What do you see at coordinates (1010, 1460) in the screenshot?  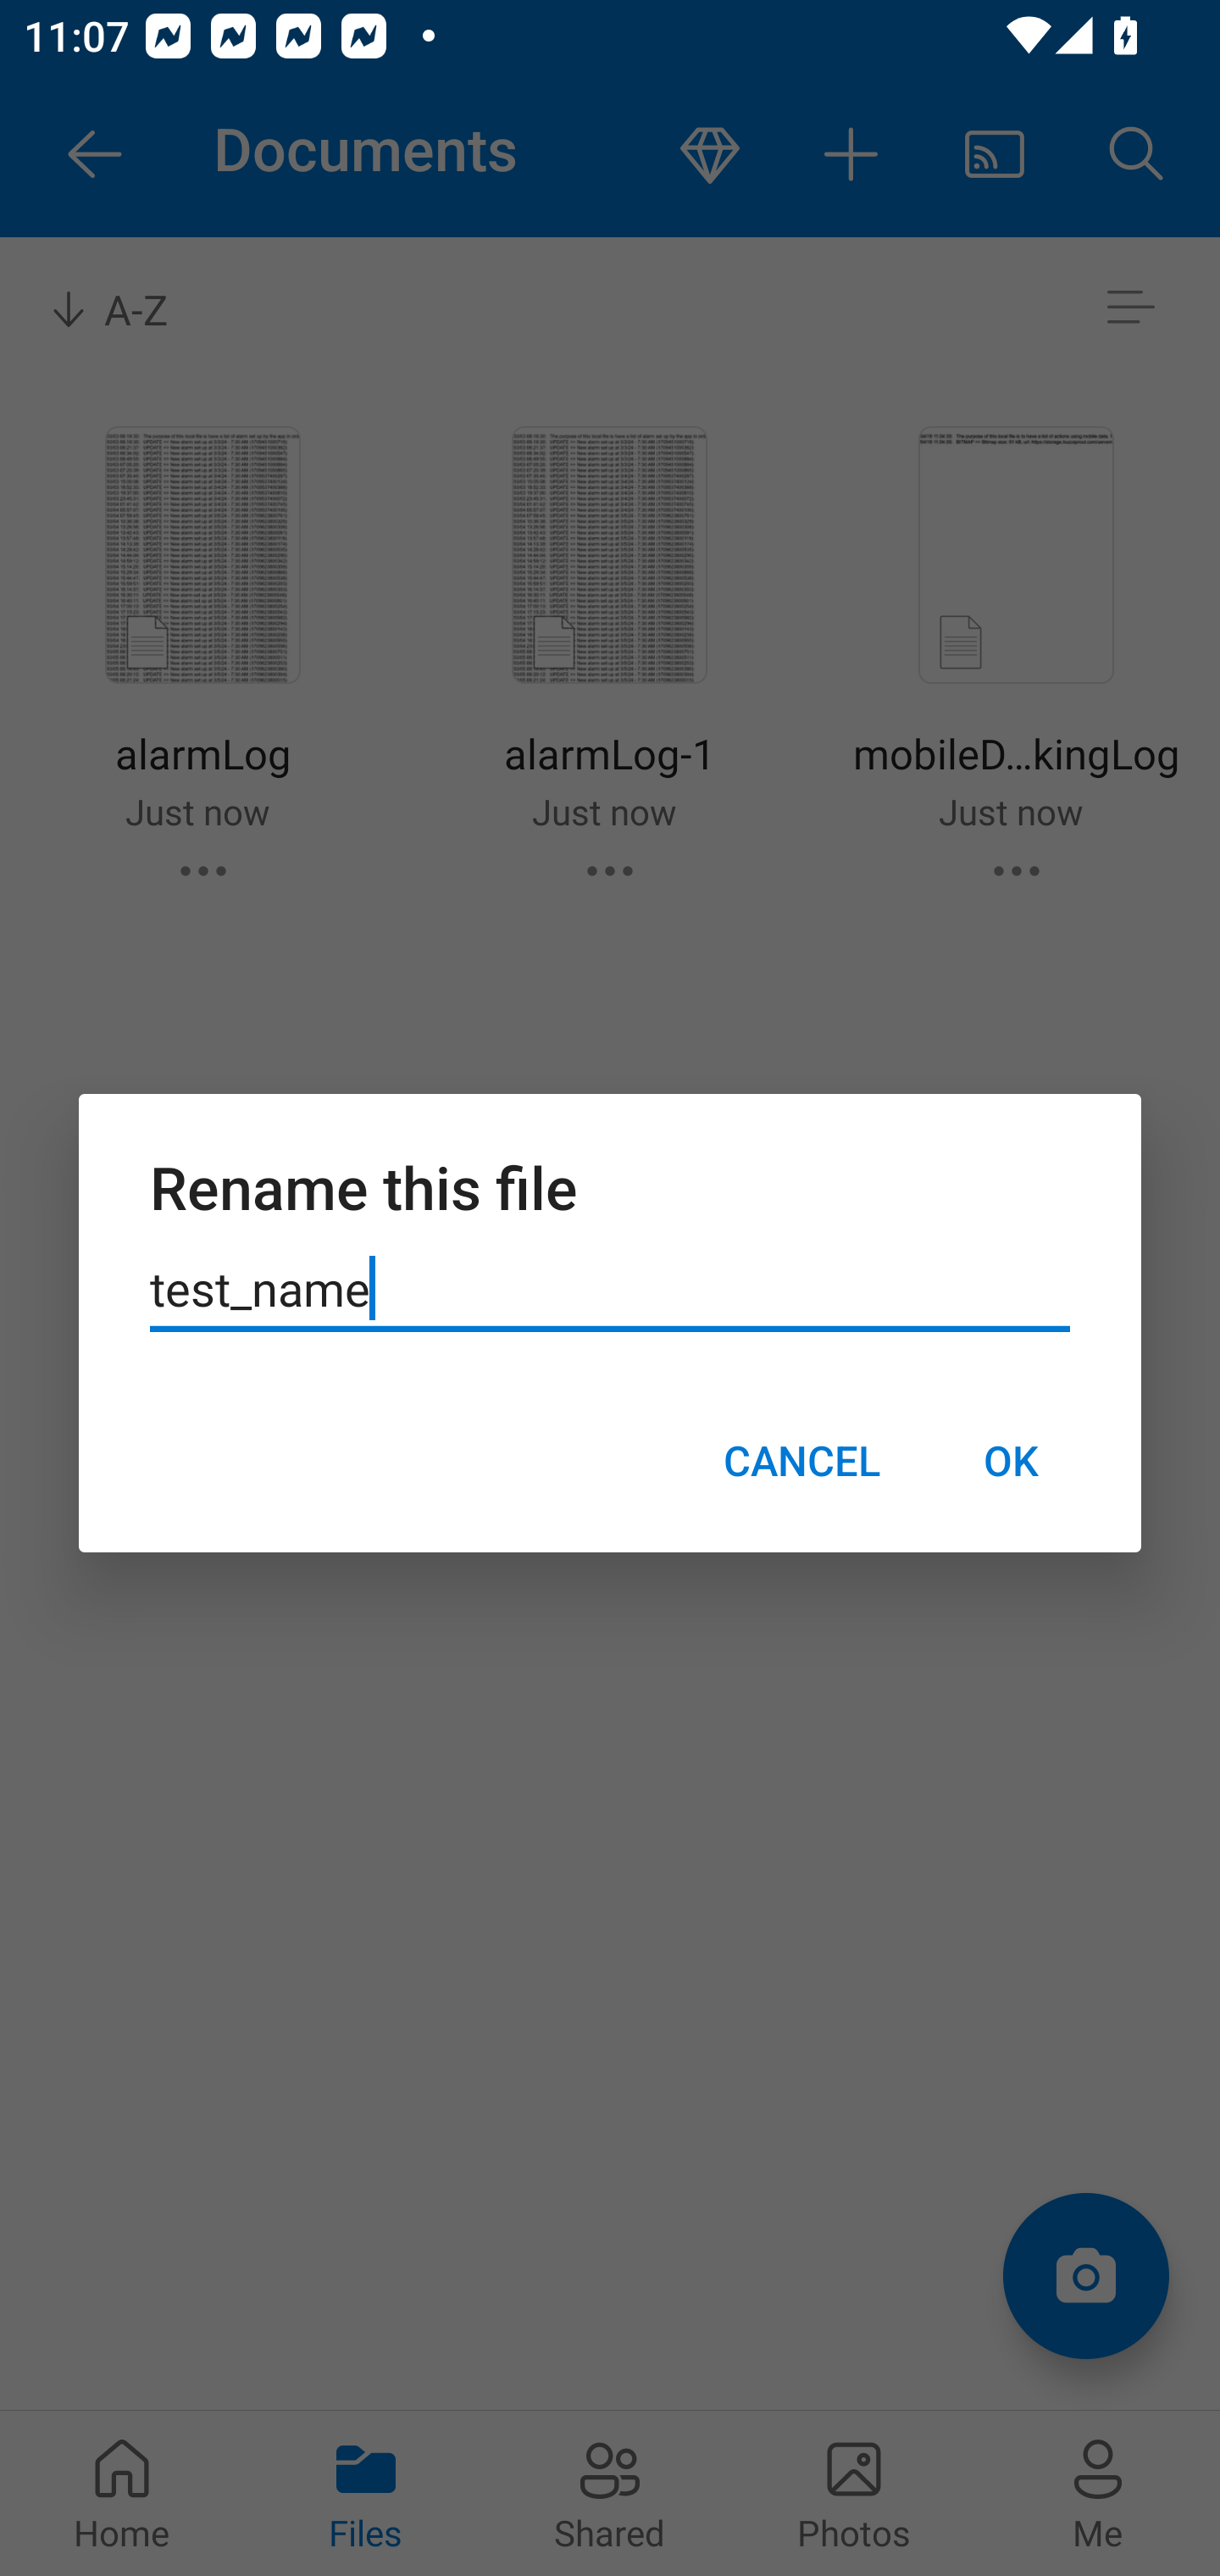 I see `OK` at bounding box center [1010, 1460].